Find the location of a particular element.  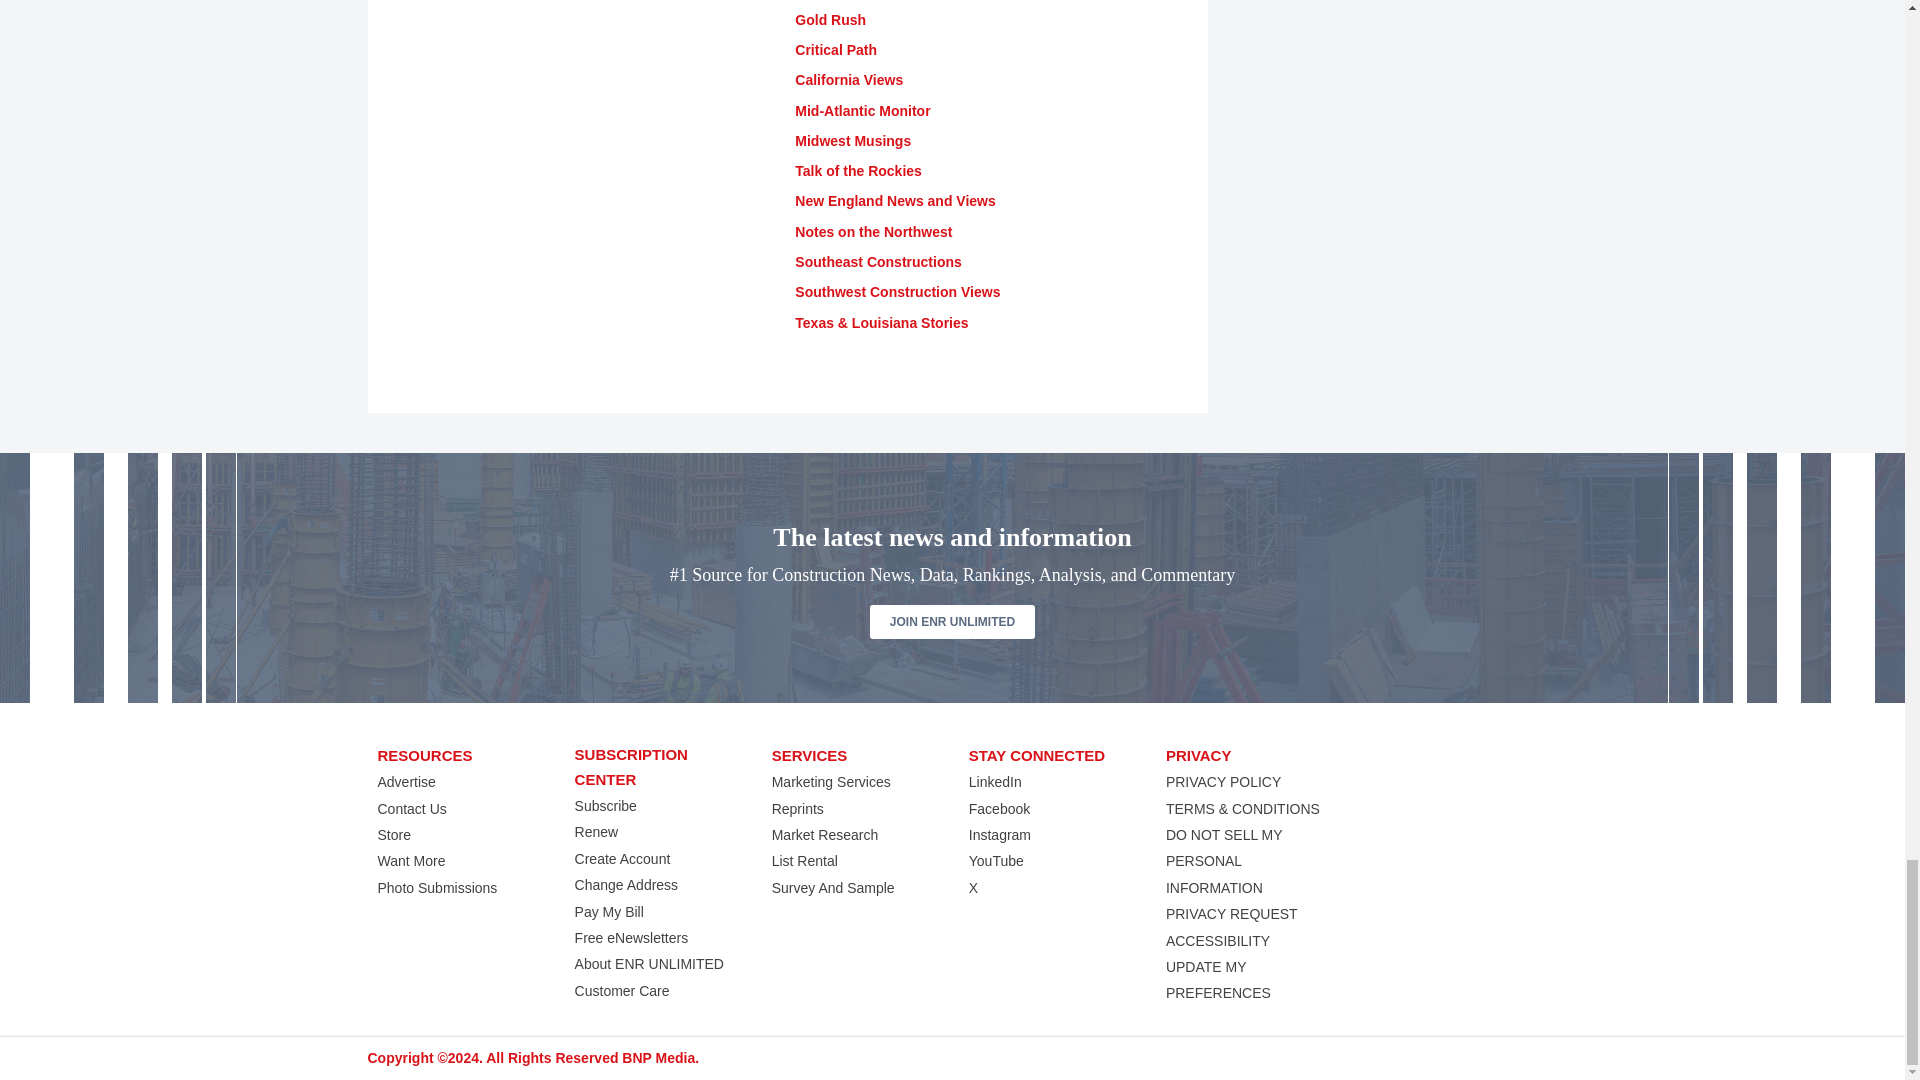

Gold Rush is located at coordinates (830, 20).